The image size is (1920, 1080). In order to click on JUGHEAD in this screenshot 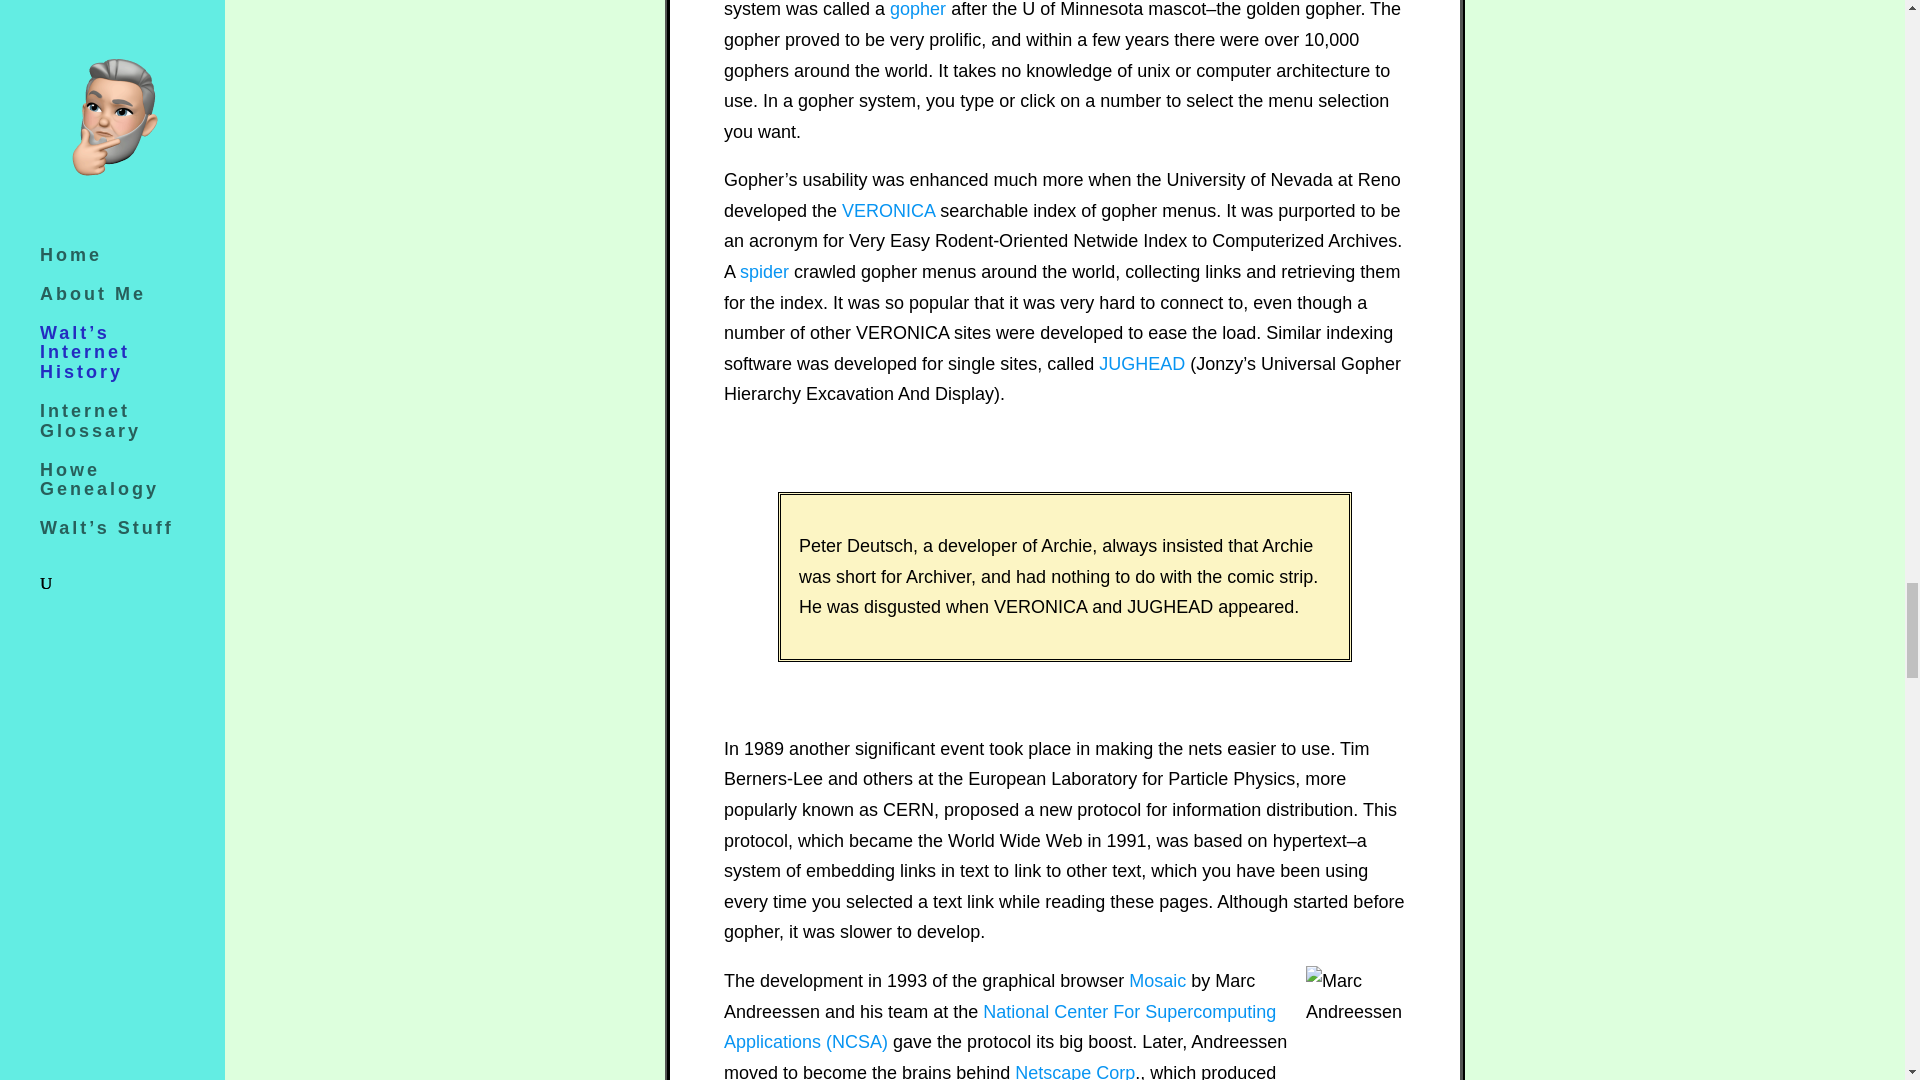, I will do `click(1141, 364)`.